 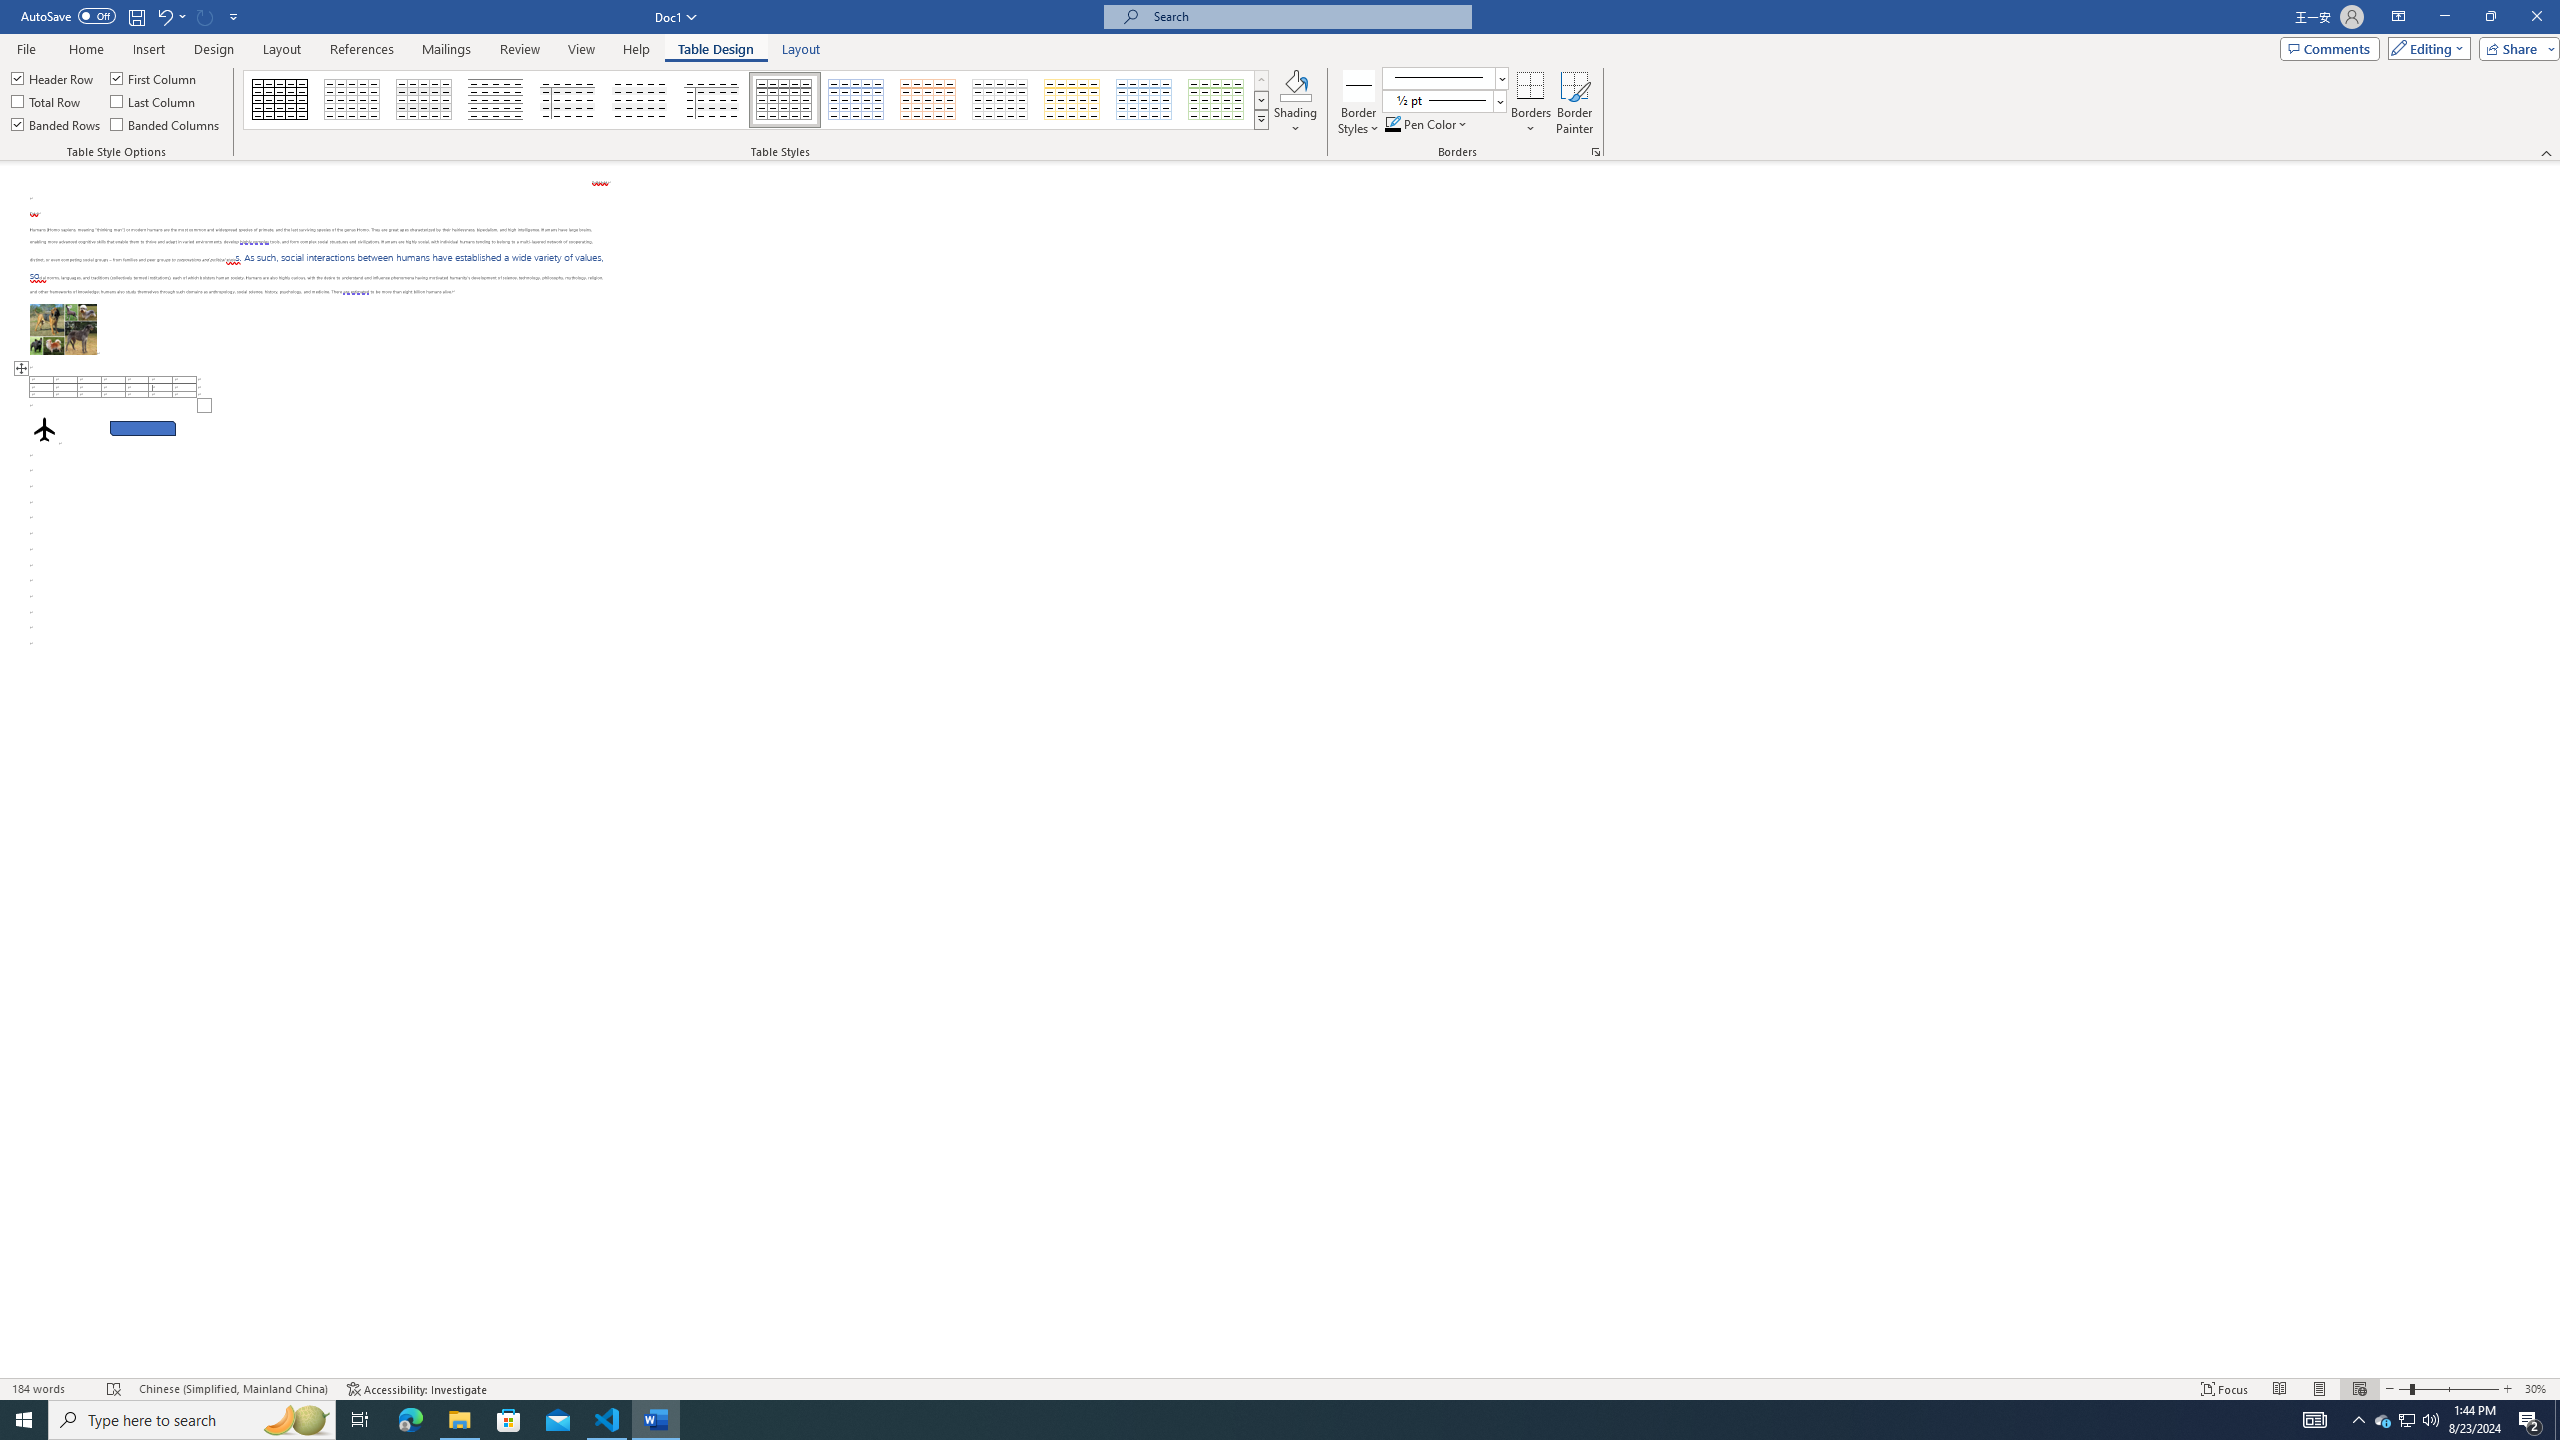 I want to click on Border Painter, so click(x=1574, y=103).